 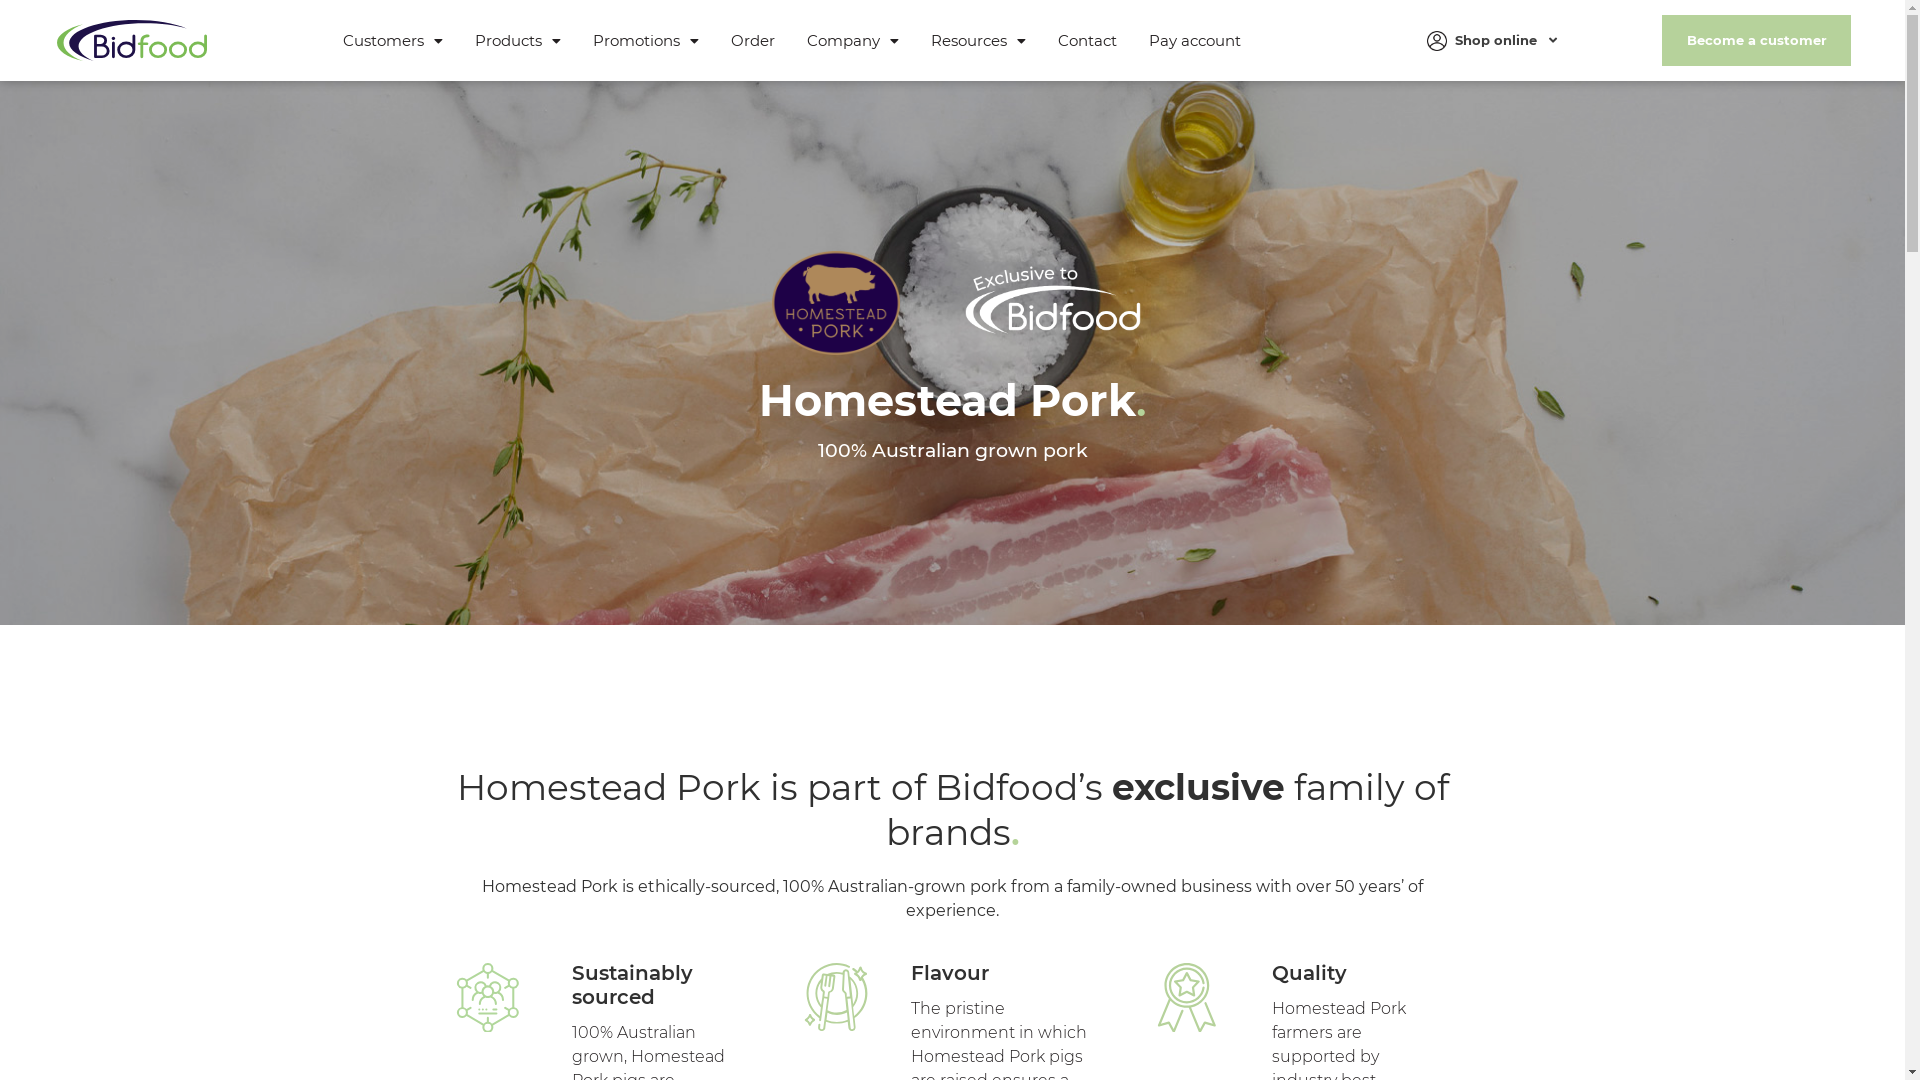 I want to click on Pay account, so click(x=1195, y=40).